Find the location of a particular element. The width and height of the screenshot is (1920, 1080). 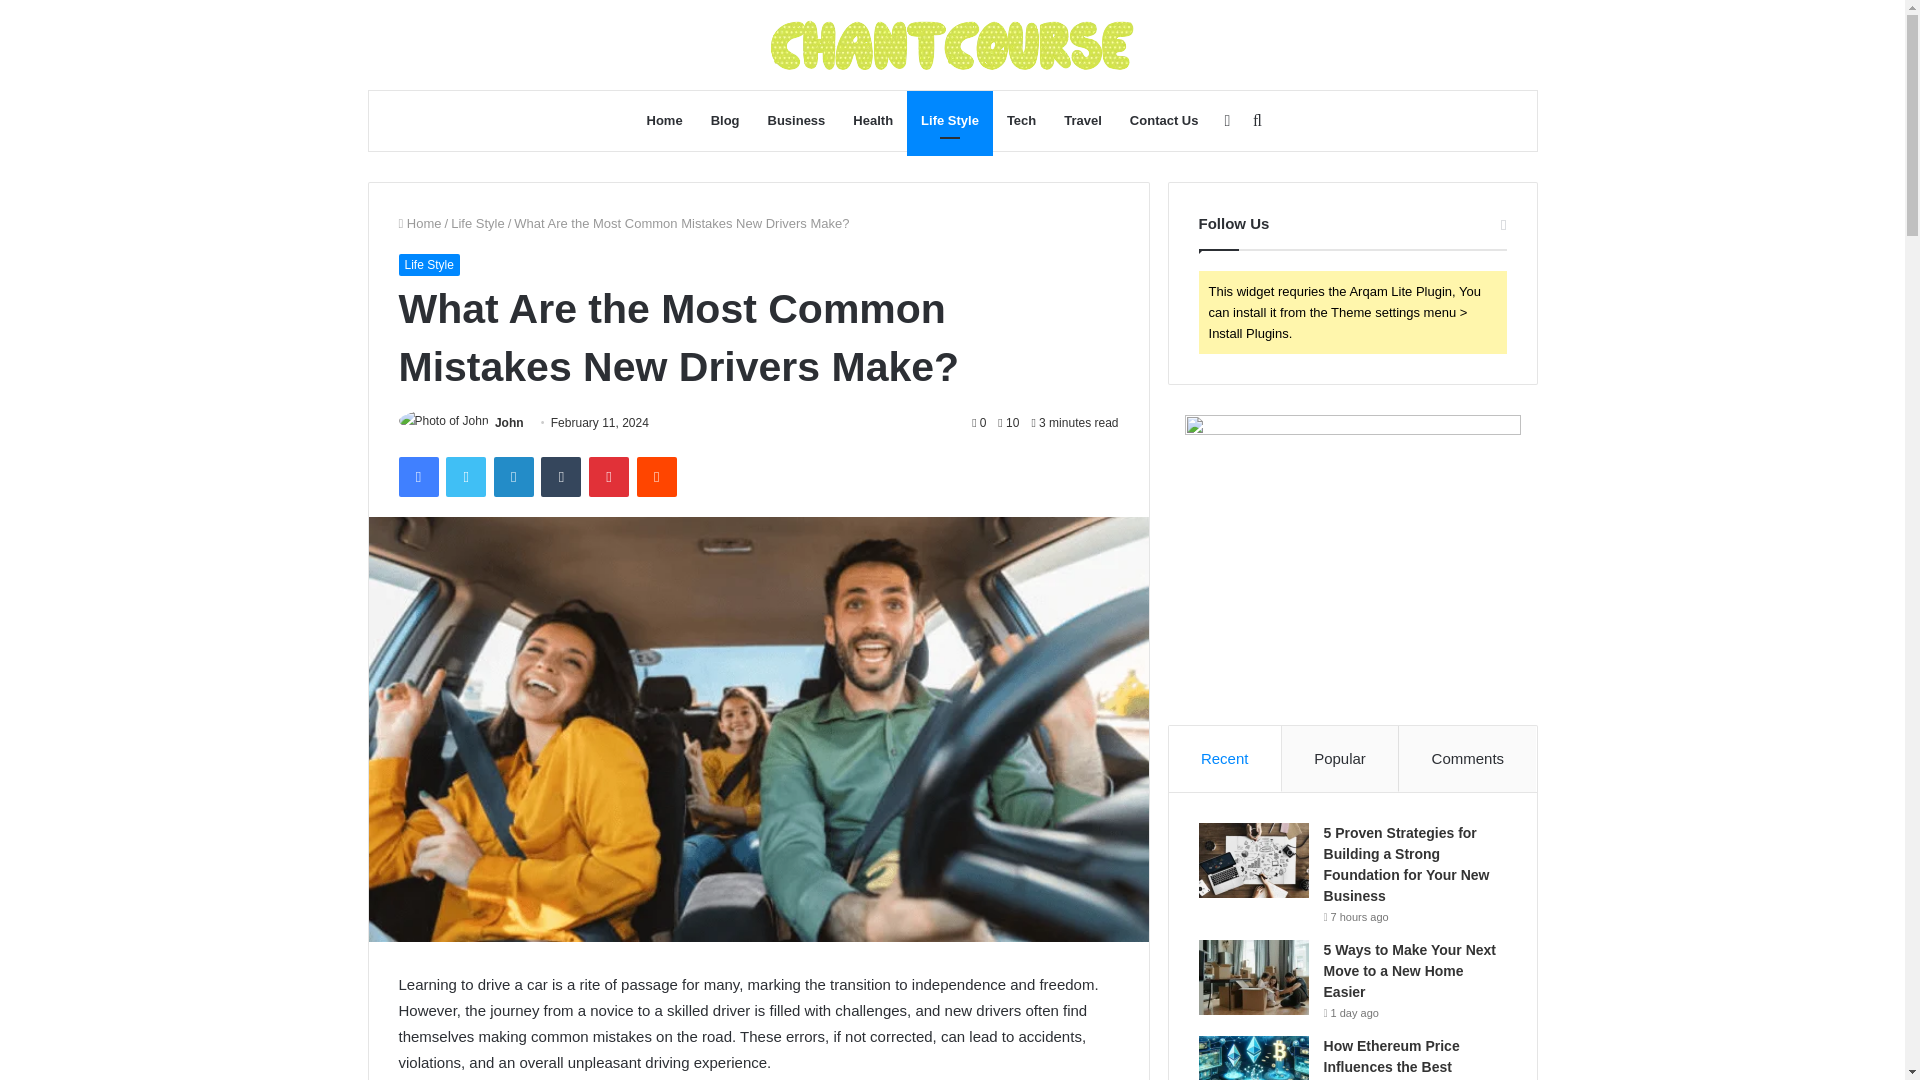

Twitter is located at coordinates (465, 476).